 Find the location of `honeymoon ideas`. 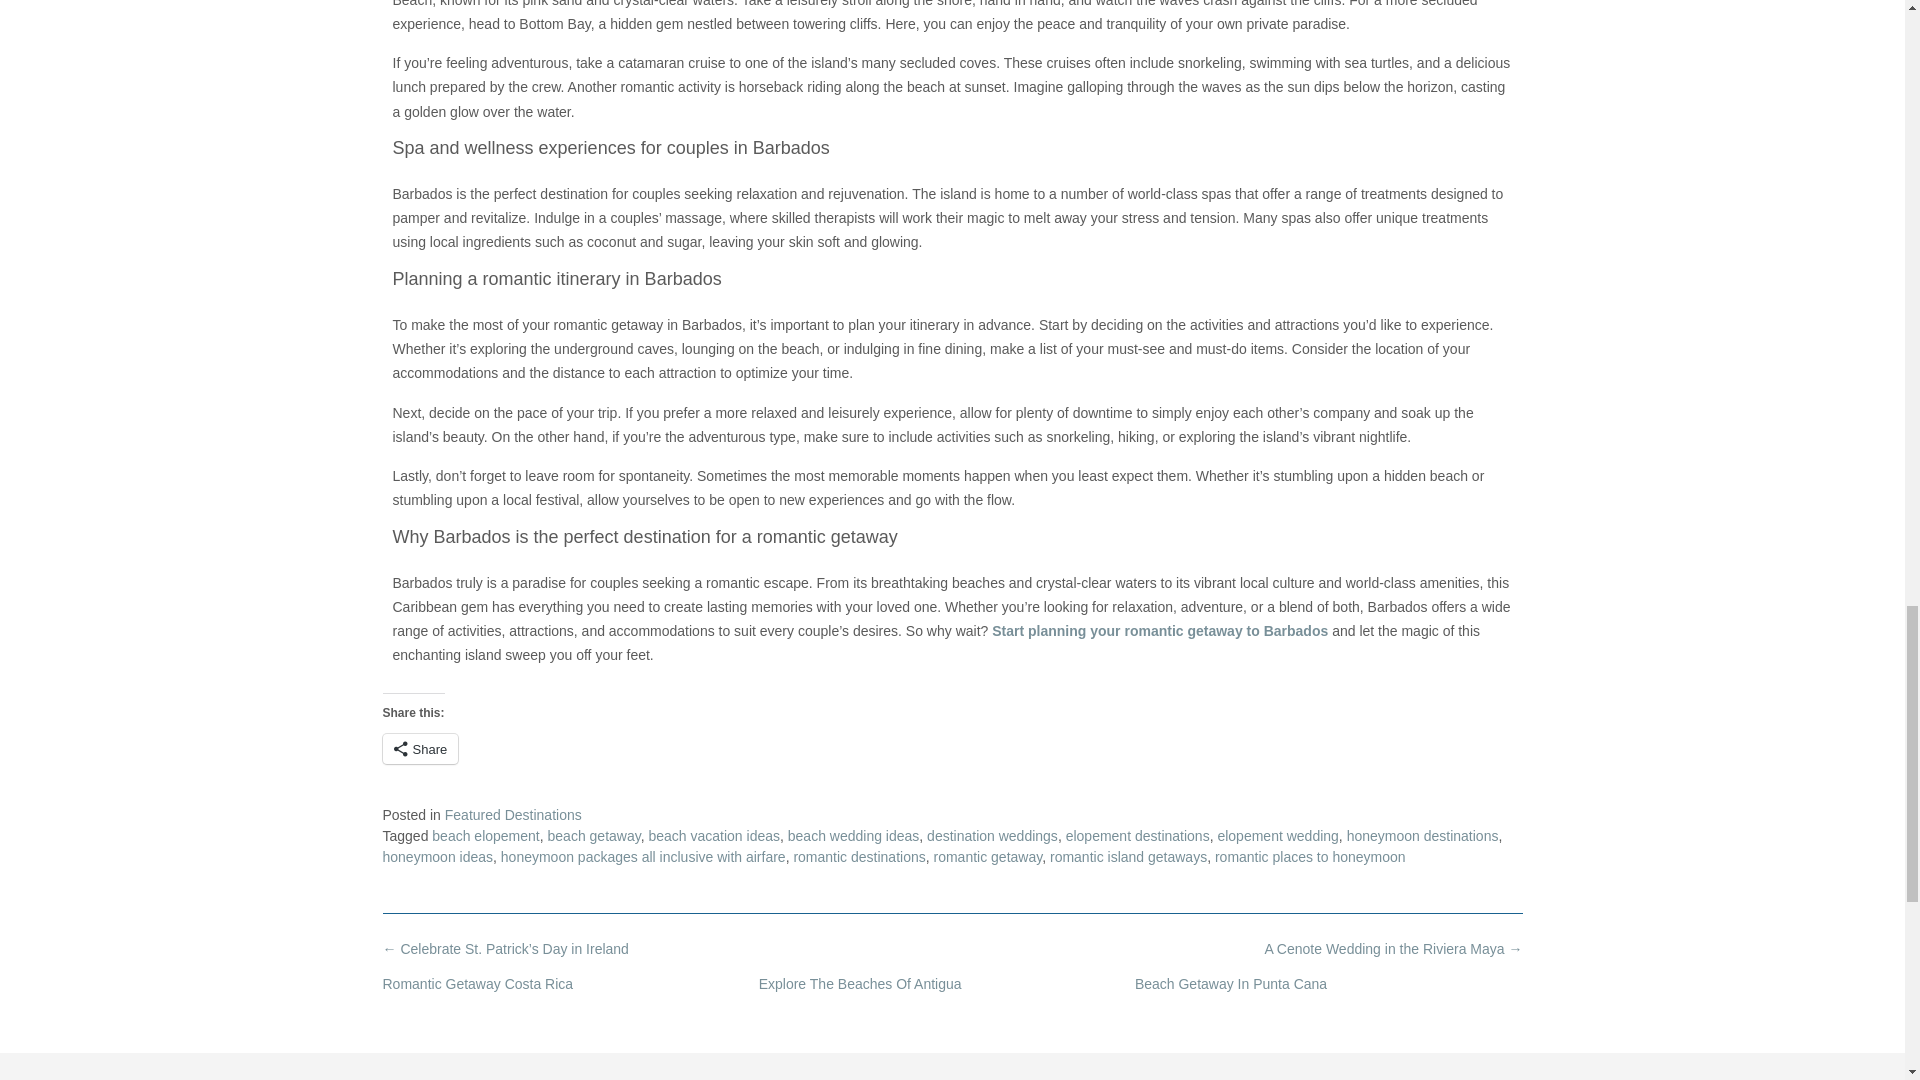

honeymoon ideas is located at coordinates (438, 856).